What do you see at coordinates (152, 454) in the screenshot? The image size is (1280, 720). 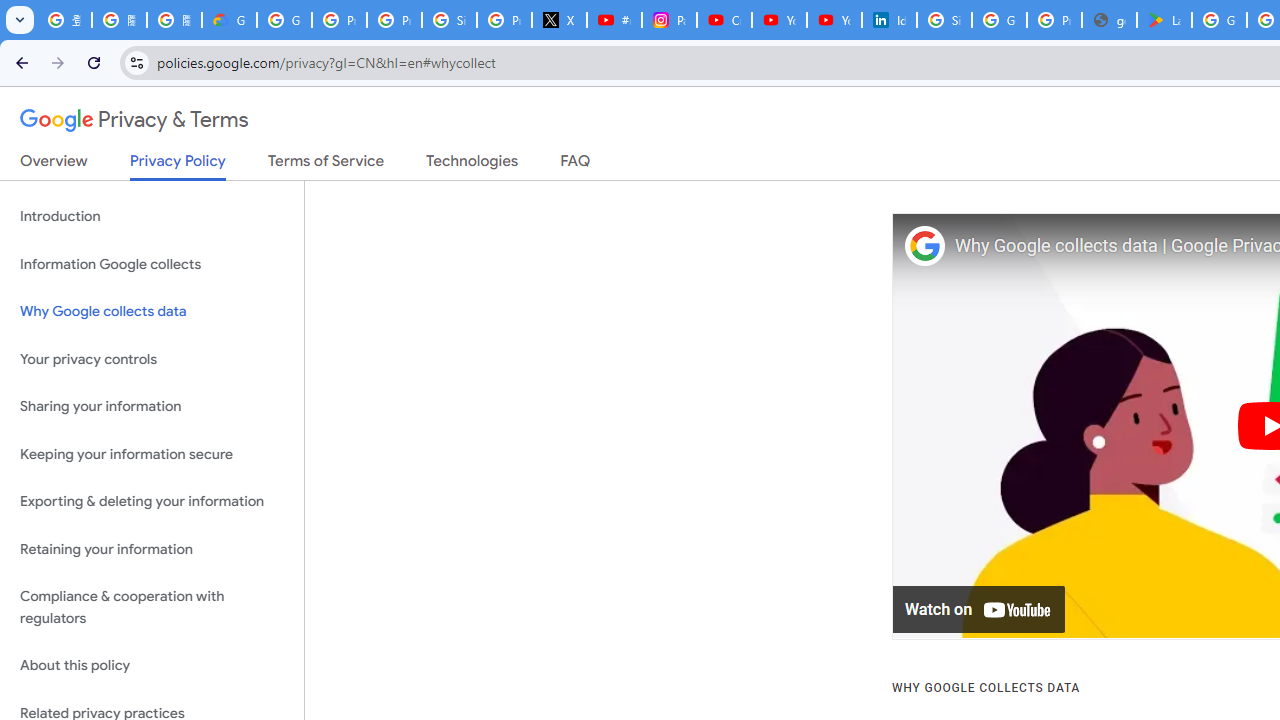 I see `Keeping your information secure` at bounding box center [152, 454].